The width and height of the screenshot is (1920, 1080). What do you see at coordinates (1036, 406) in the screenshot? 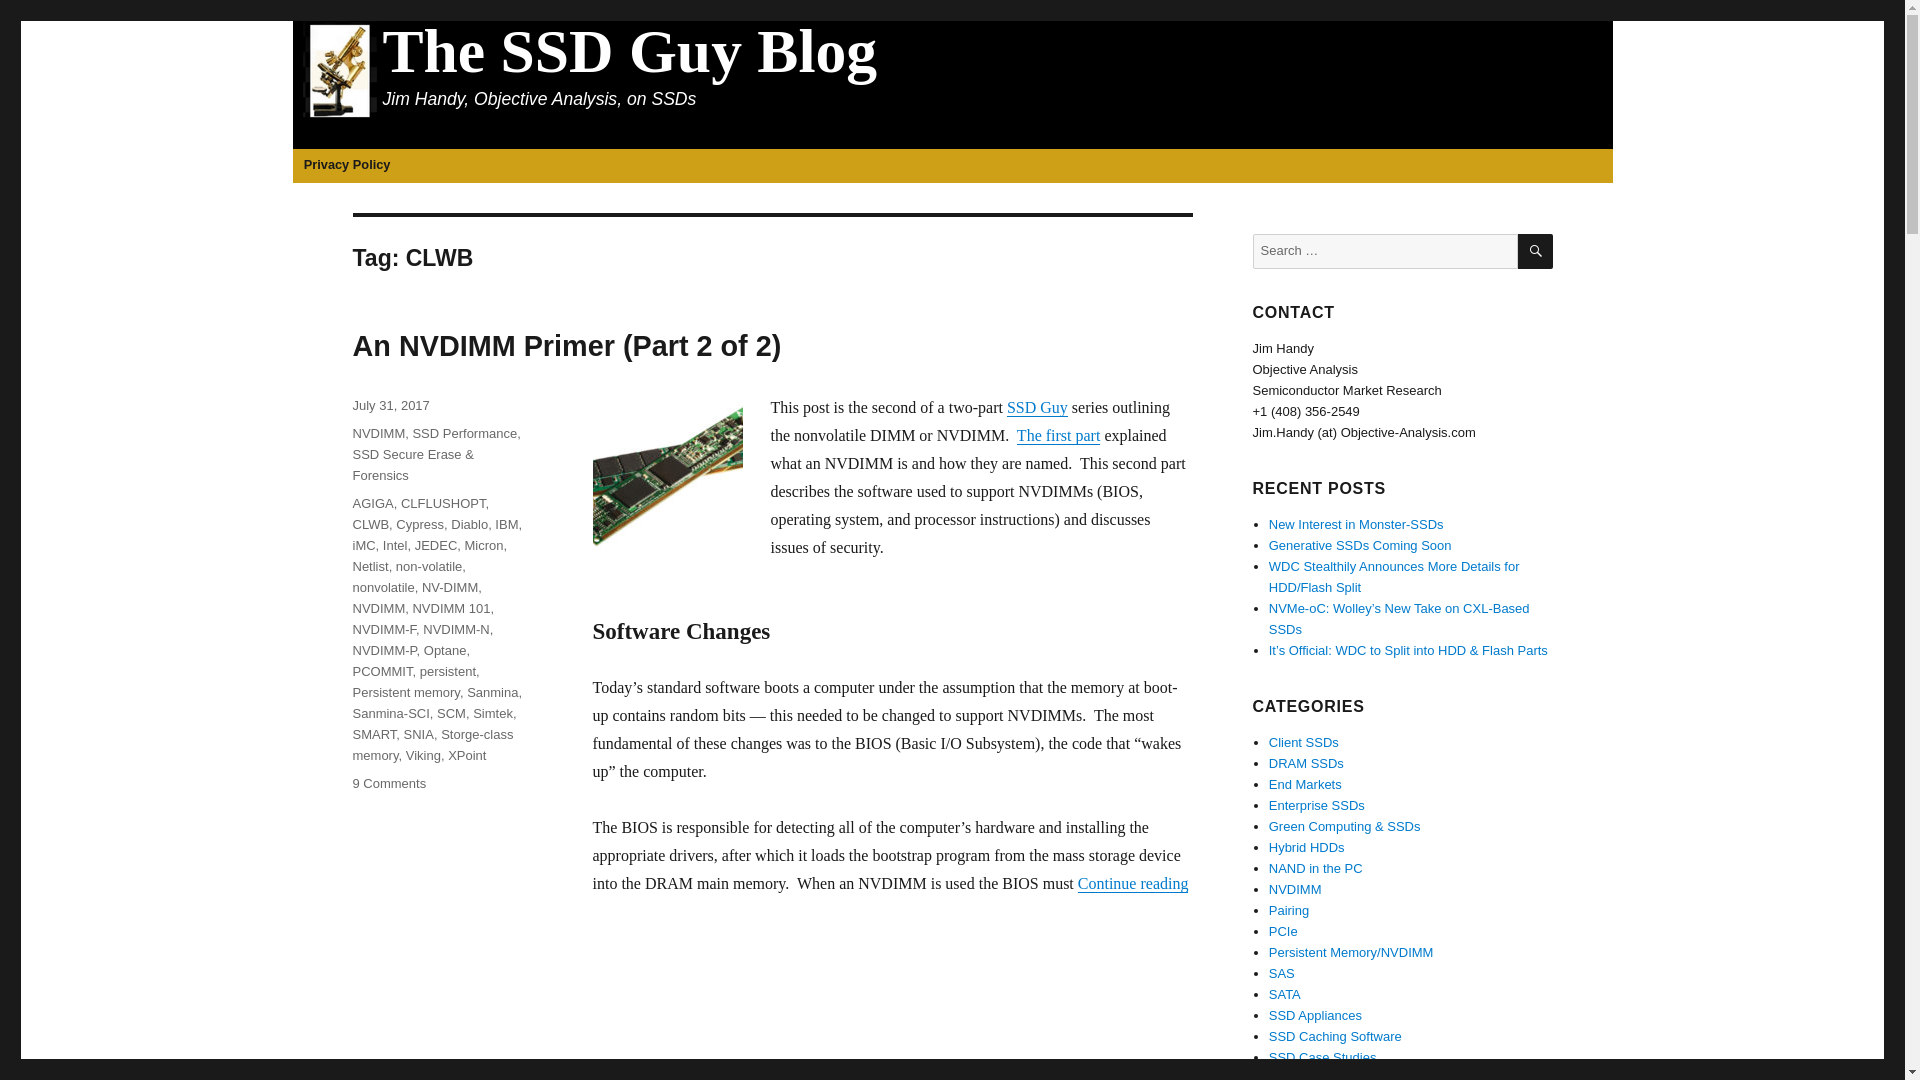
I see `SSD Guy` at bounding box center [1036, 406].